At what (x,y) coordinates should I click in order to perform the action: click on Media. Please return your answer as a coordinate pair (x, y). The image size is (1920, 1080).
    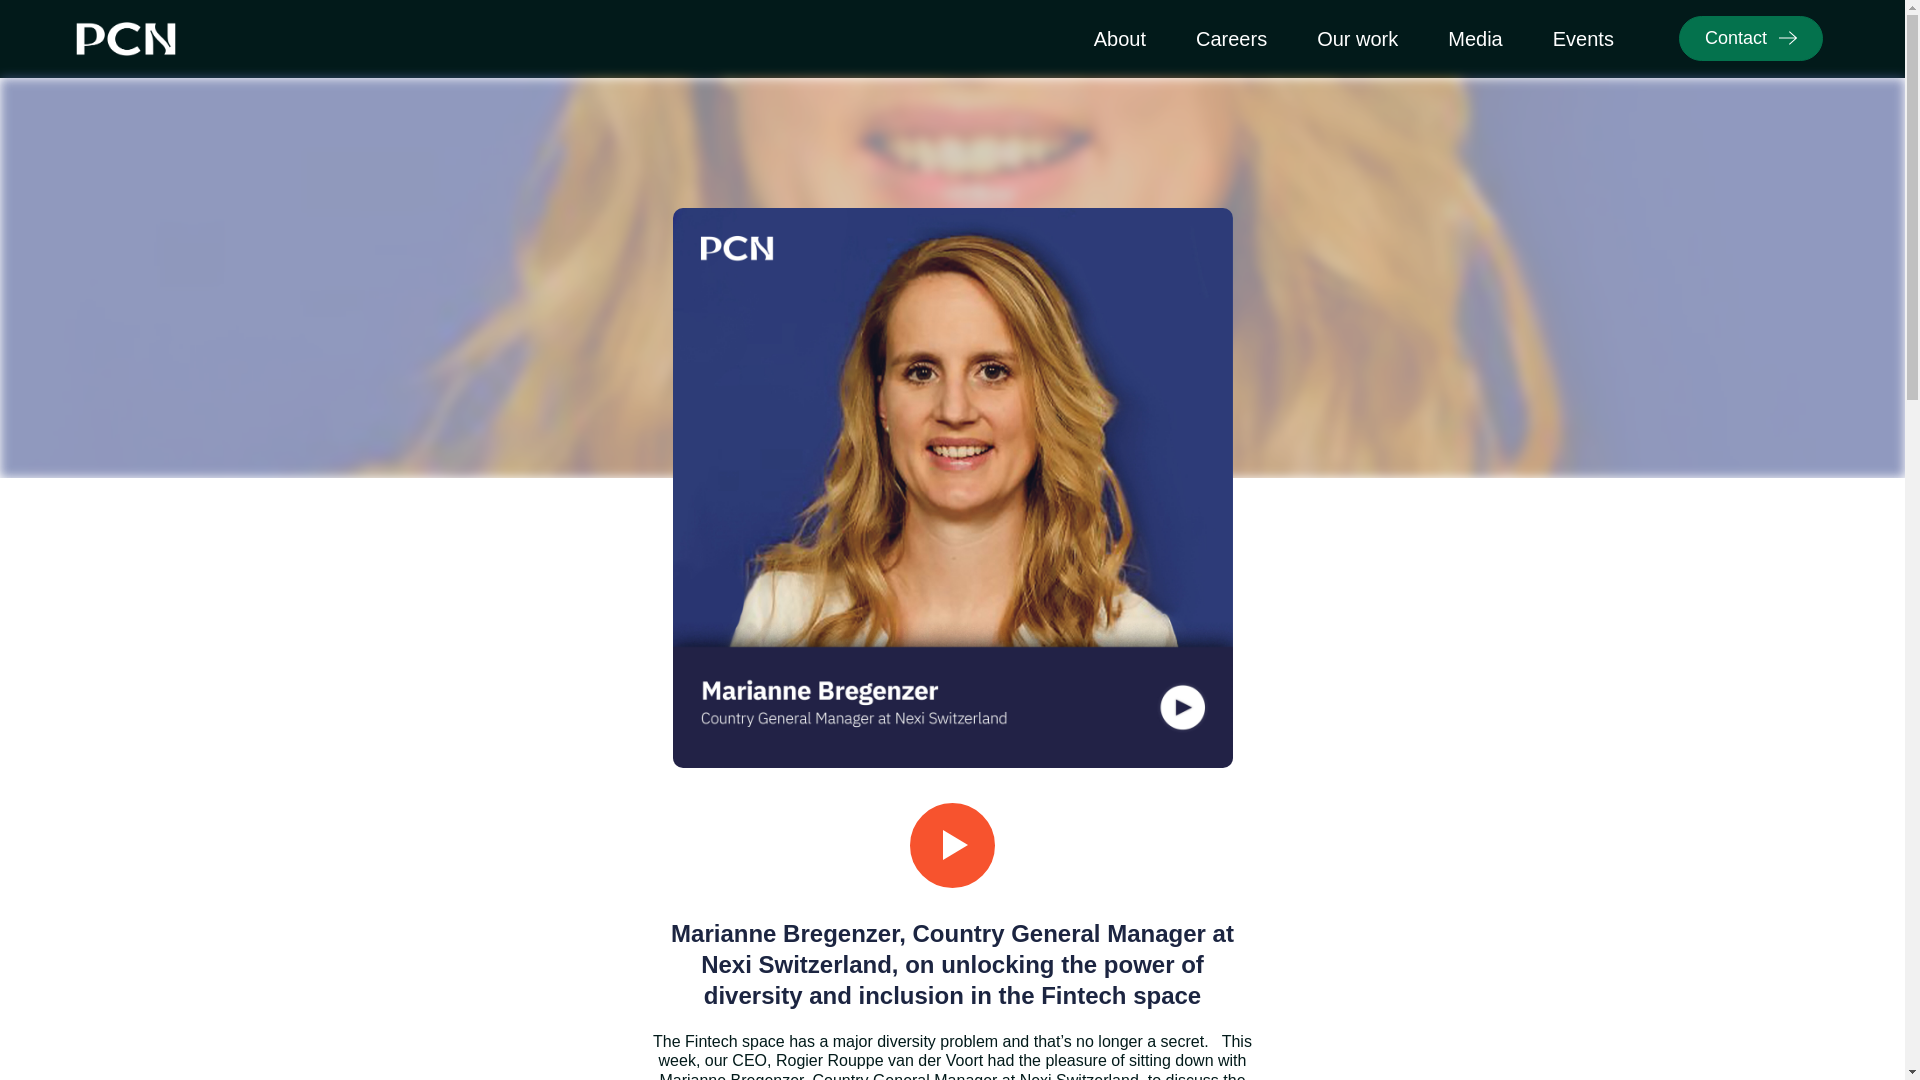
    Looking at the image, I should click on (1475, 38).